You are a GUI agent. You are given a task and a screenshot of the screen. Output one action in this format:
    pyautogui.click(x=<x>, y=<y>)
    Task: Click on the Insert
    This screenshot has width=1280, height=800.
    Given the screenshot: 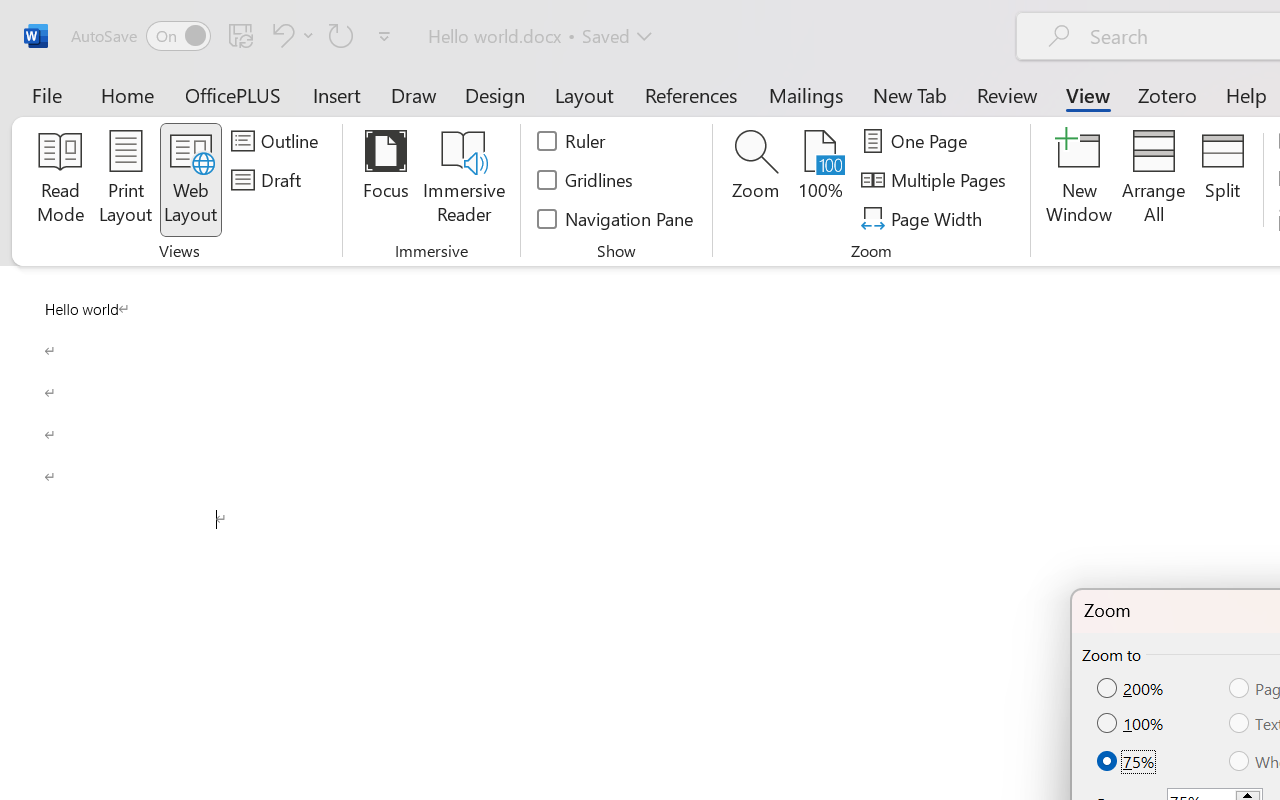 What is the action you would take?
    pyautogui.click(x=338, y=94)
    